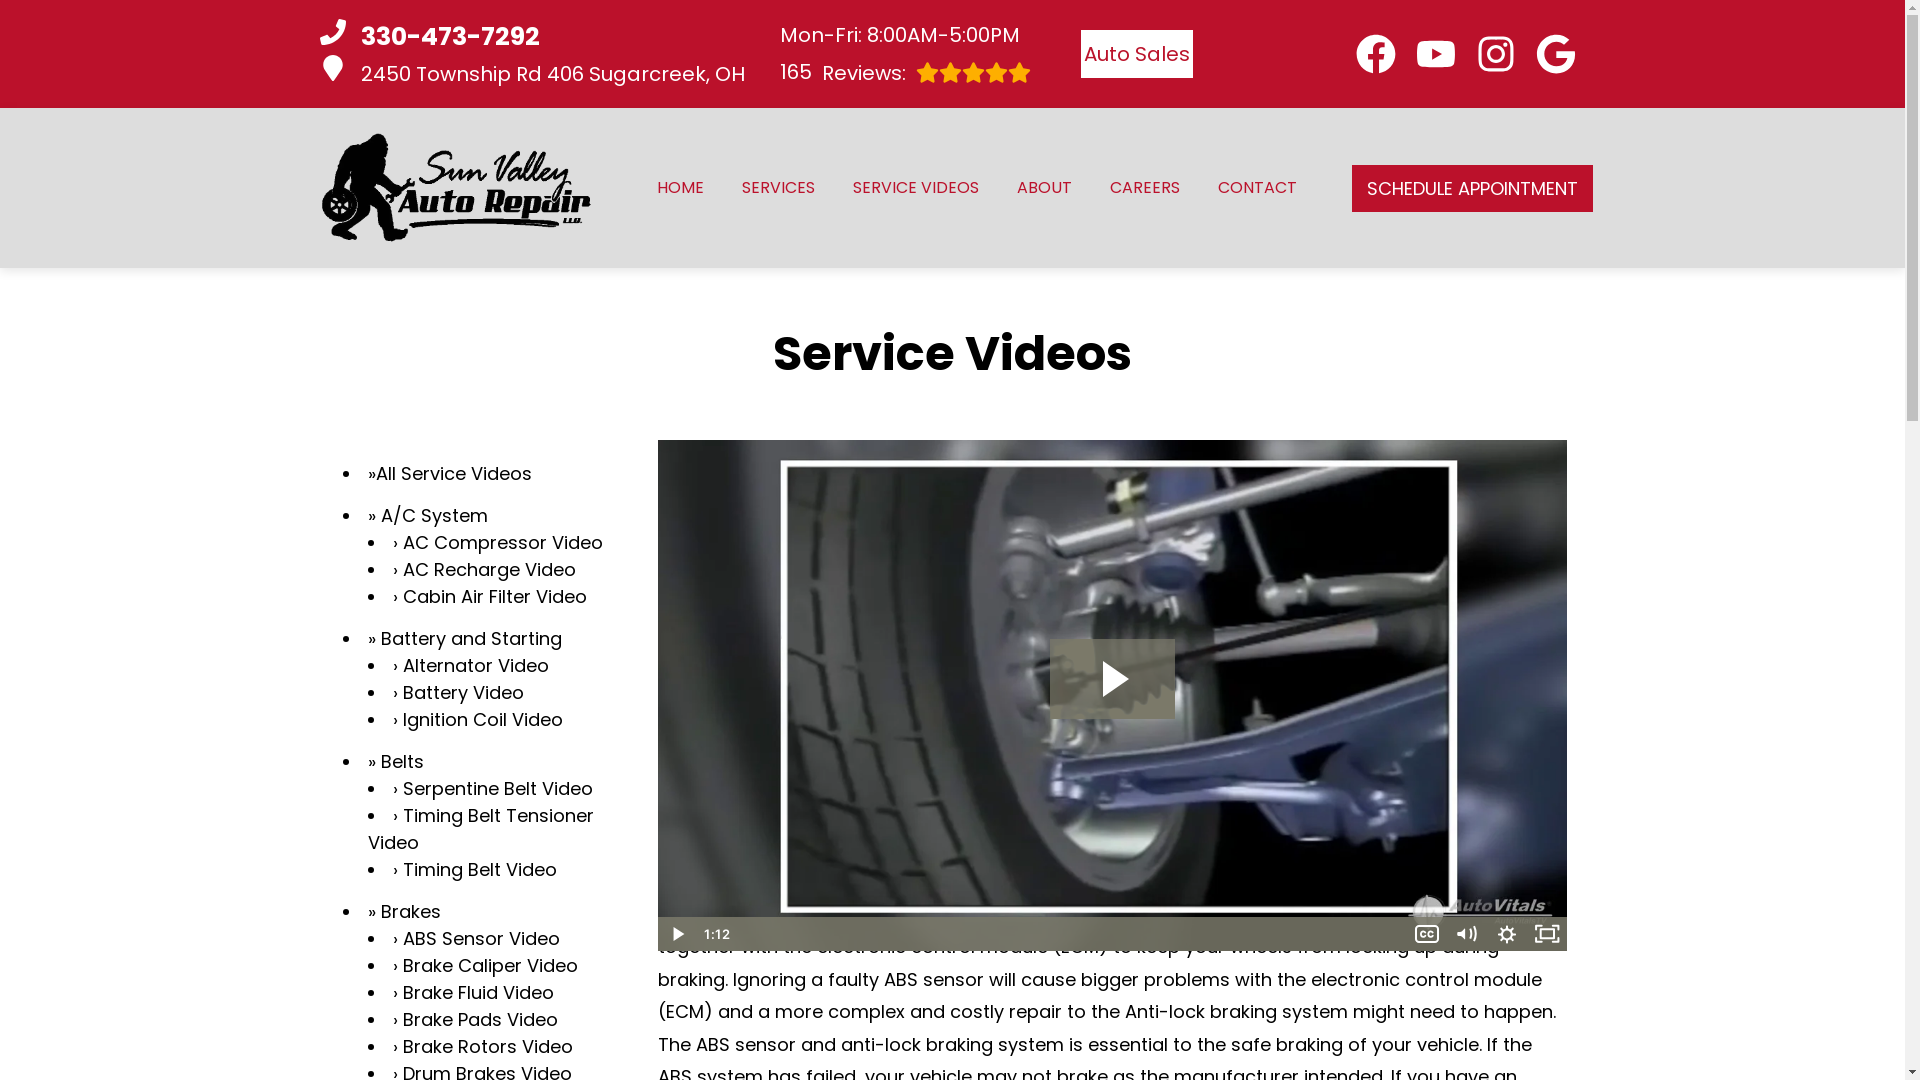 The image size is (1920, 1080). I want to click on Google My Business URL, so click(680, 188).